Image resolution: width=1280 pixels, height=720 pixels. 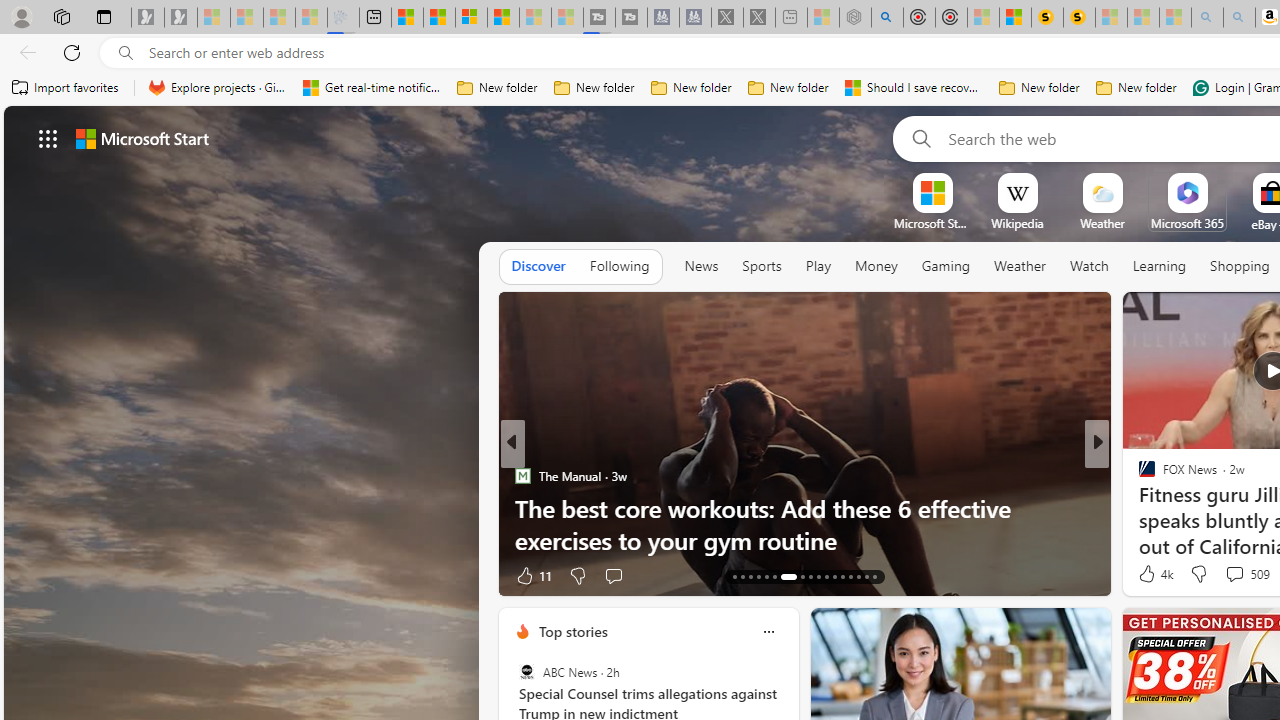 I want to click on AutomationID: tab-21, so click(x=810, y=576).